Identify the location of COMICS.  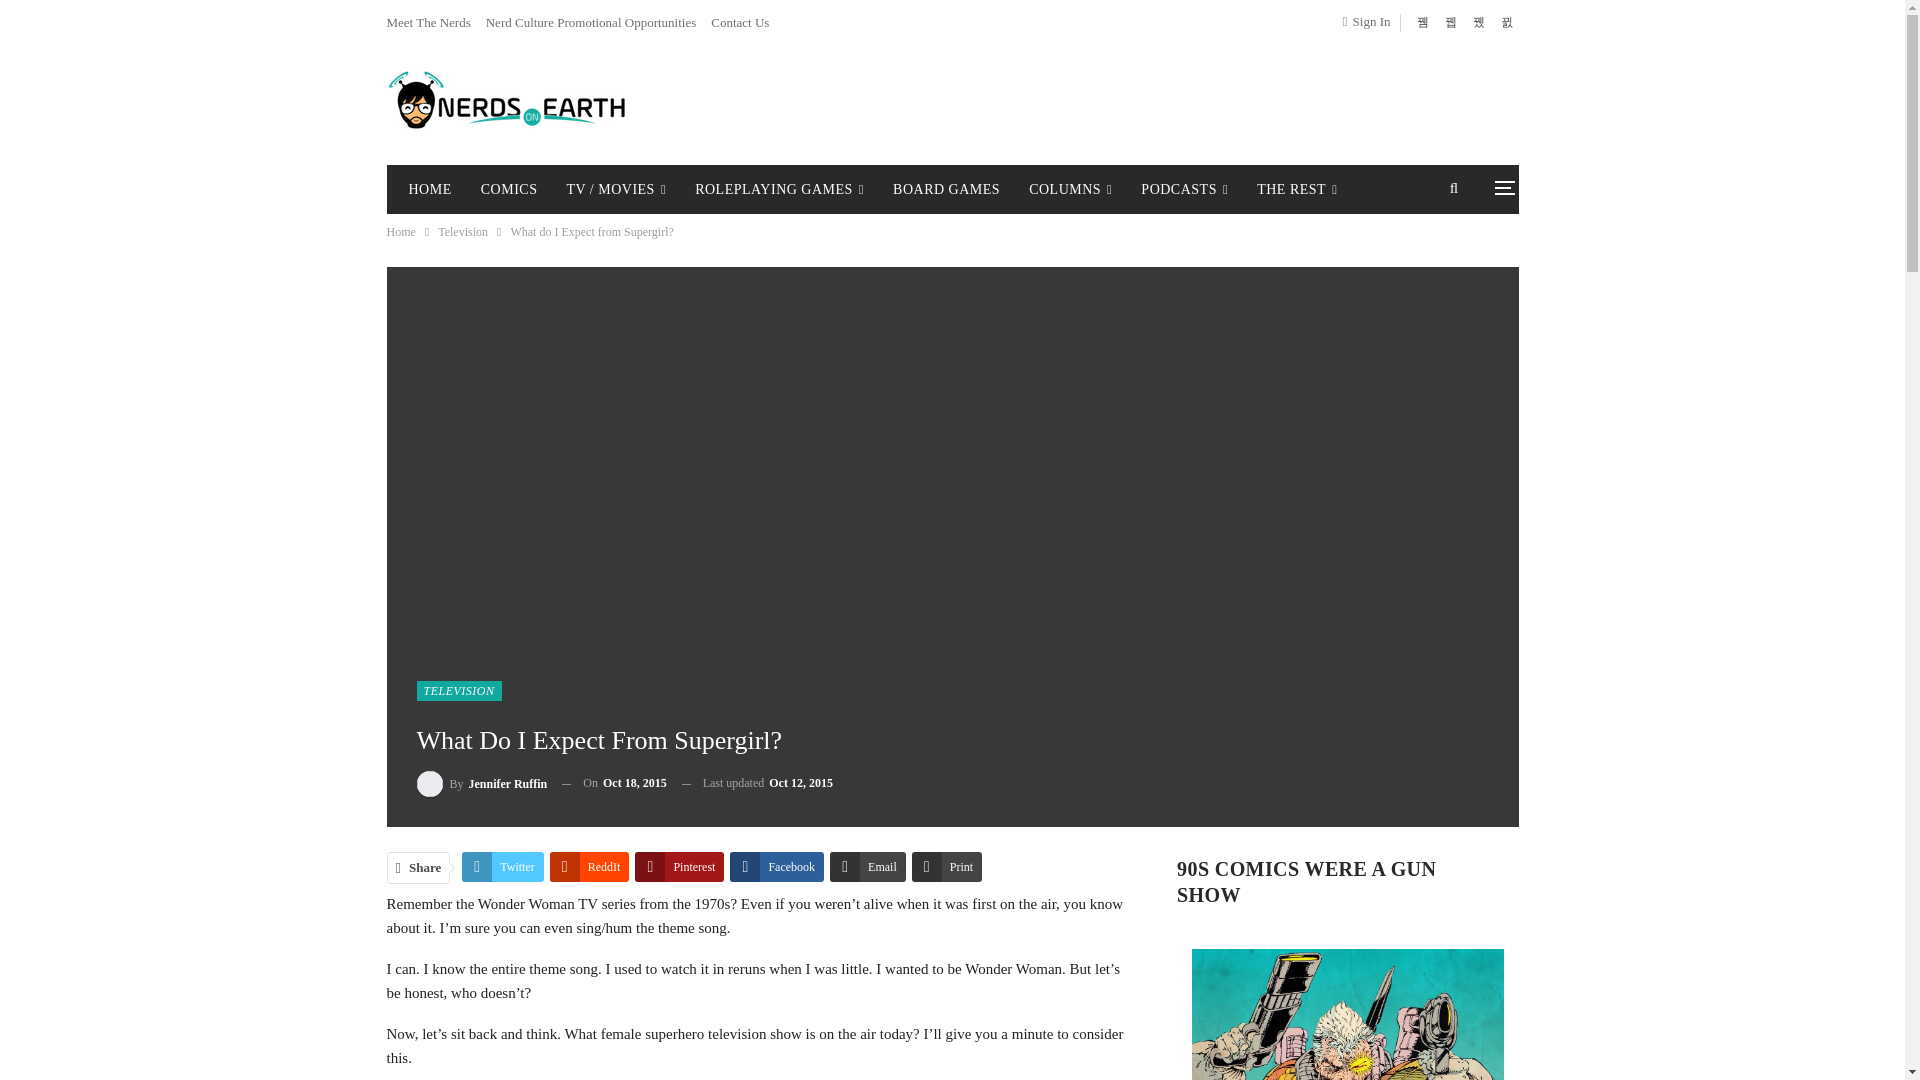
(508, 190).